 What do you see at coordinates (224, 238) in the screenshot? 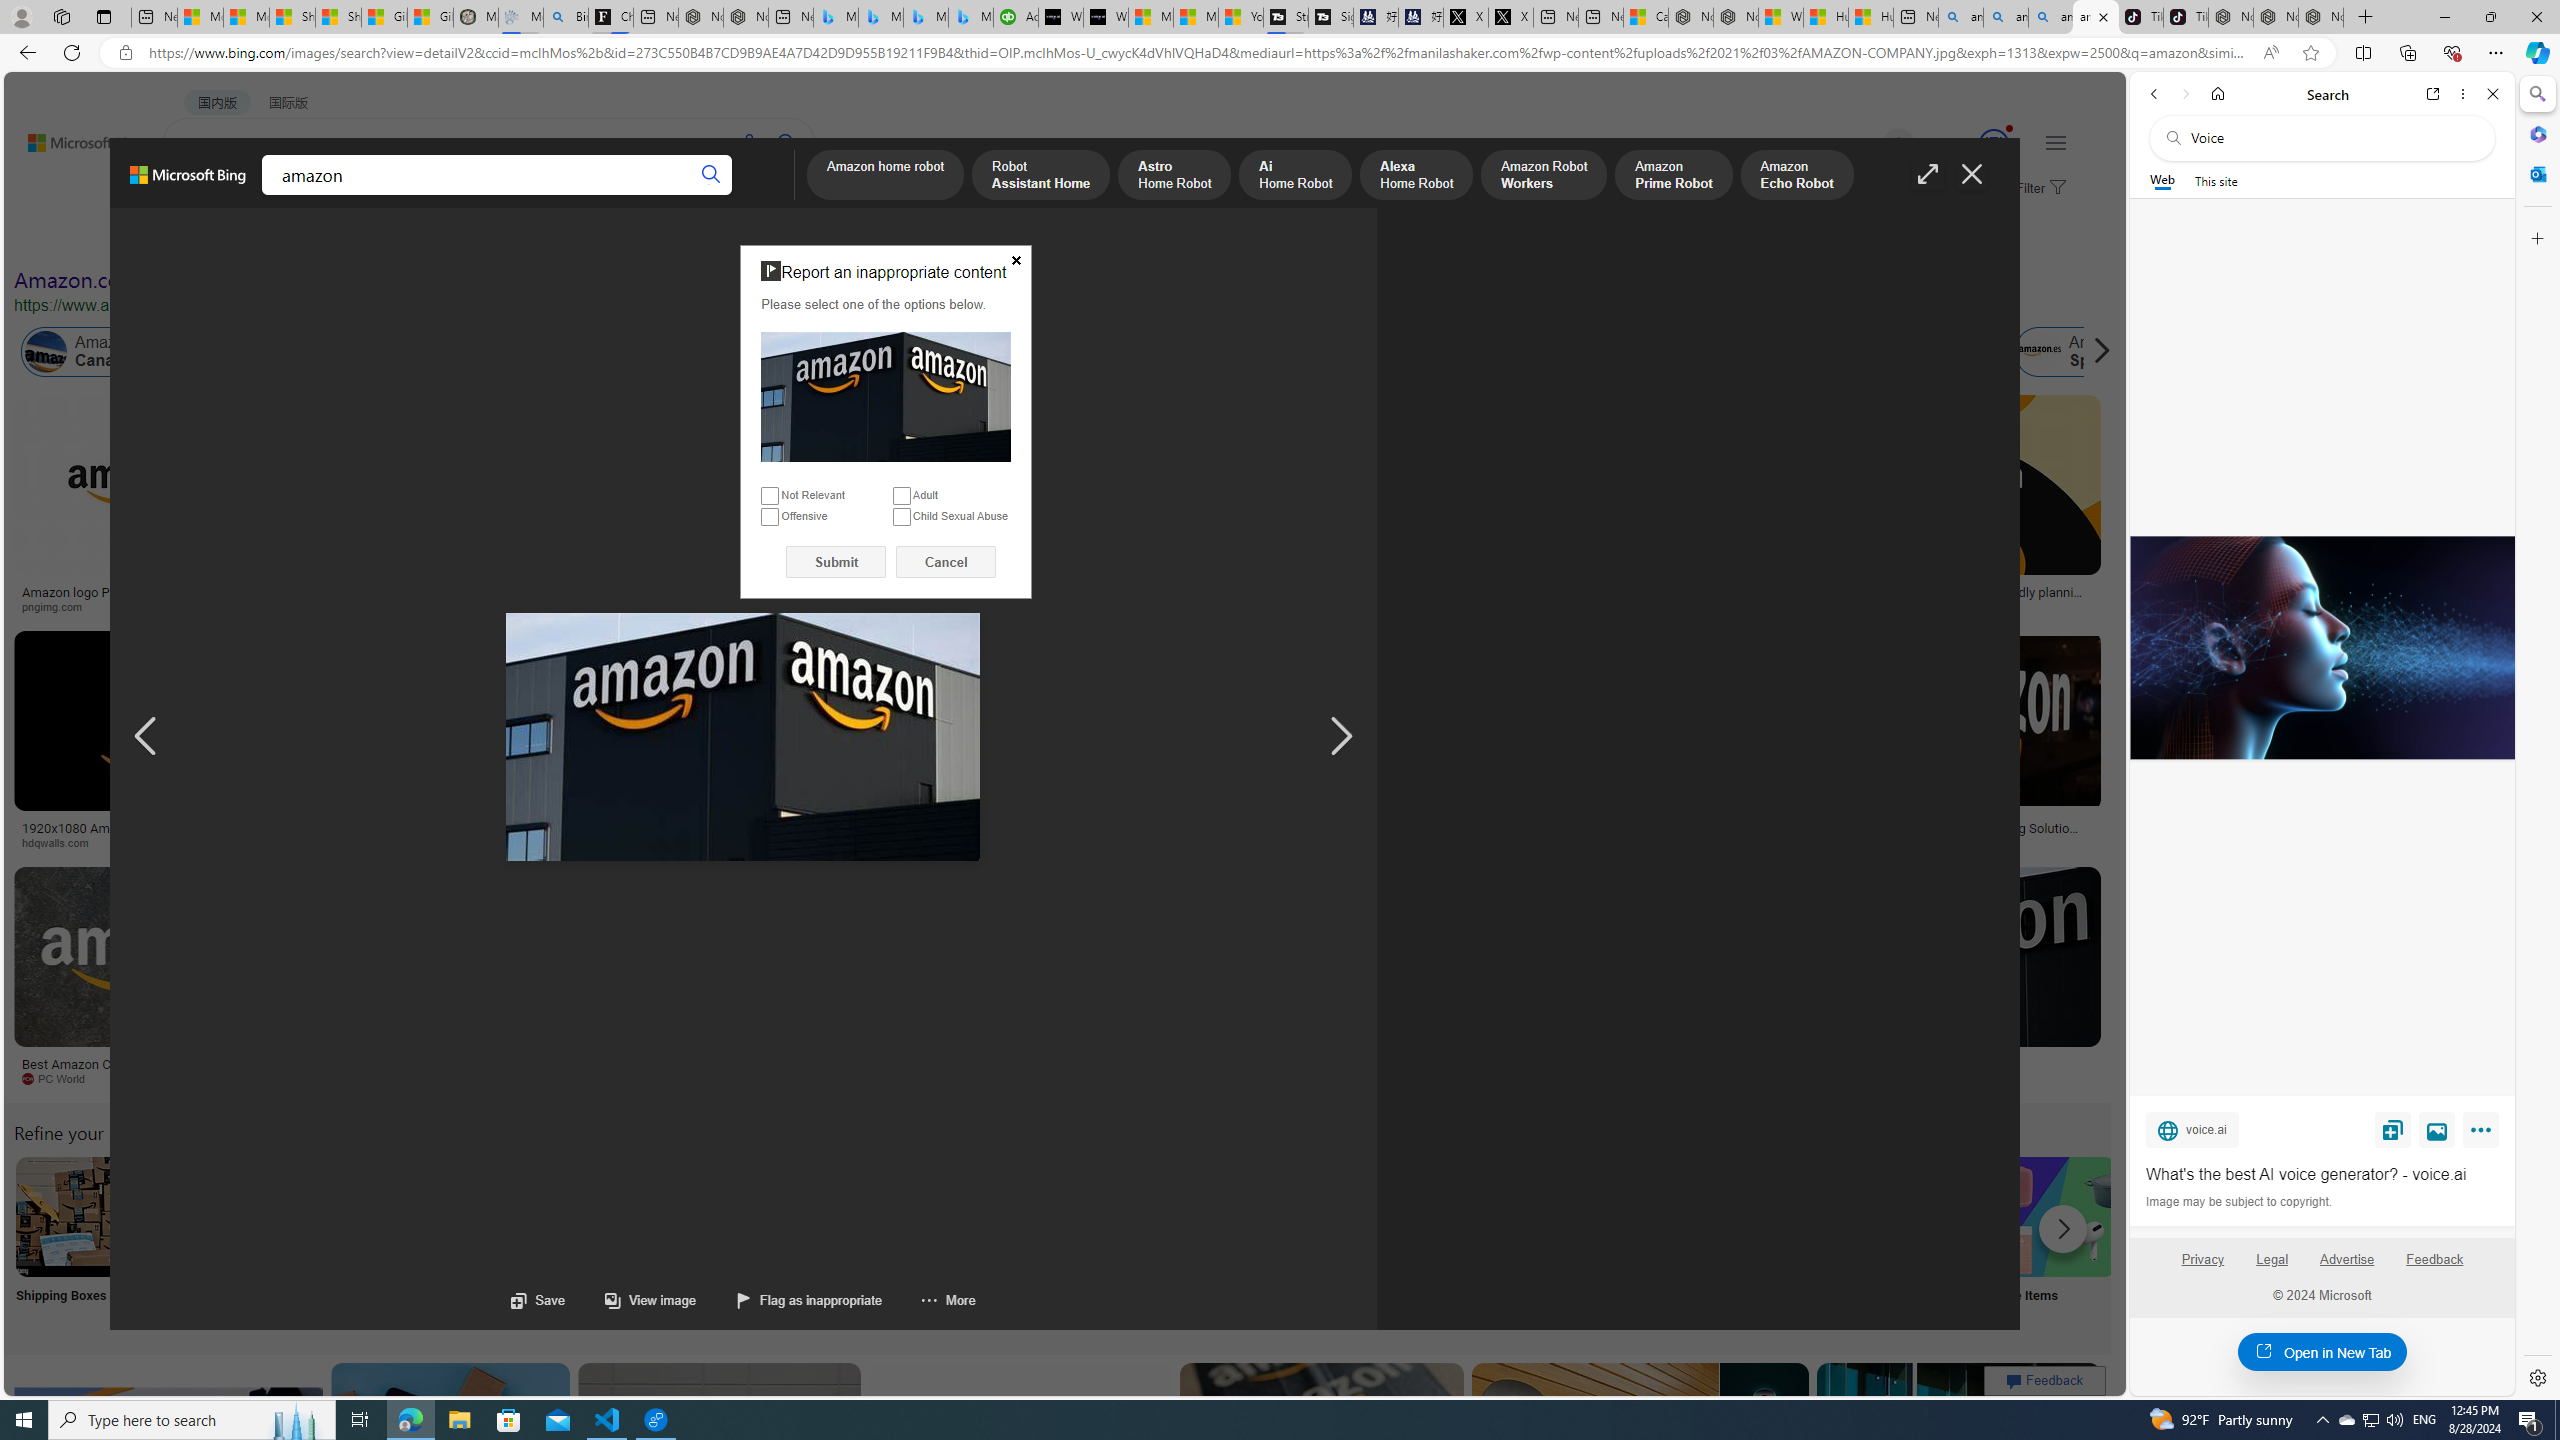
I see `Image size` at bounding box center [224, 238].